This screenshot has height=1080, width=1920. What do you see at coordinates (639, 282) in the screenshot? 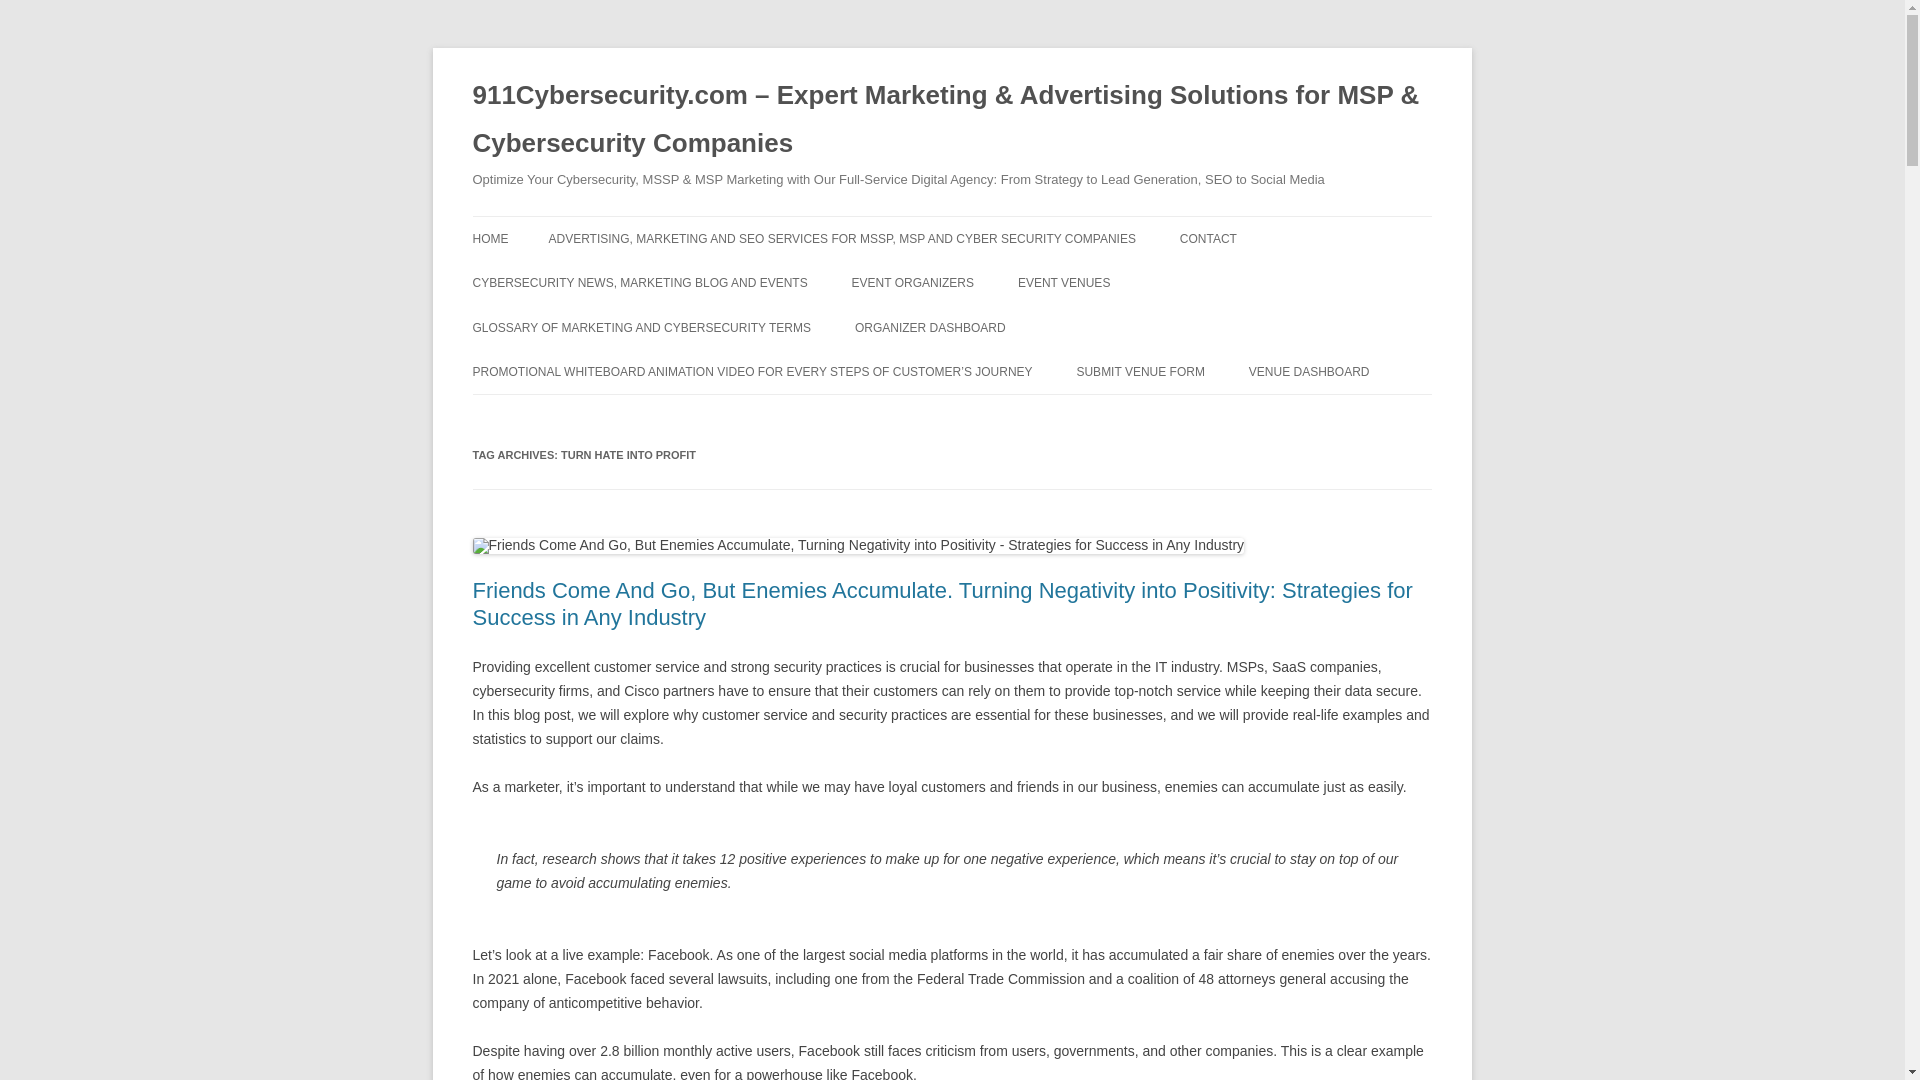
I see `CYBERSECURITY NEWS, MARKETING BLOG AND EVENTS` at bounding box center [639, 282].